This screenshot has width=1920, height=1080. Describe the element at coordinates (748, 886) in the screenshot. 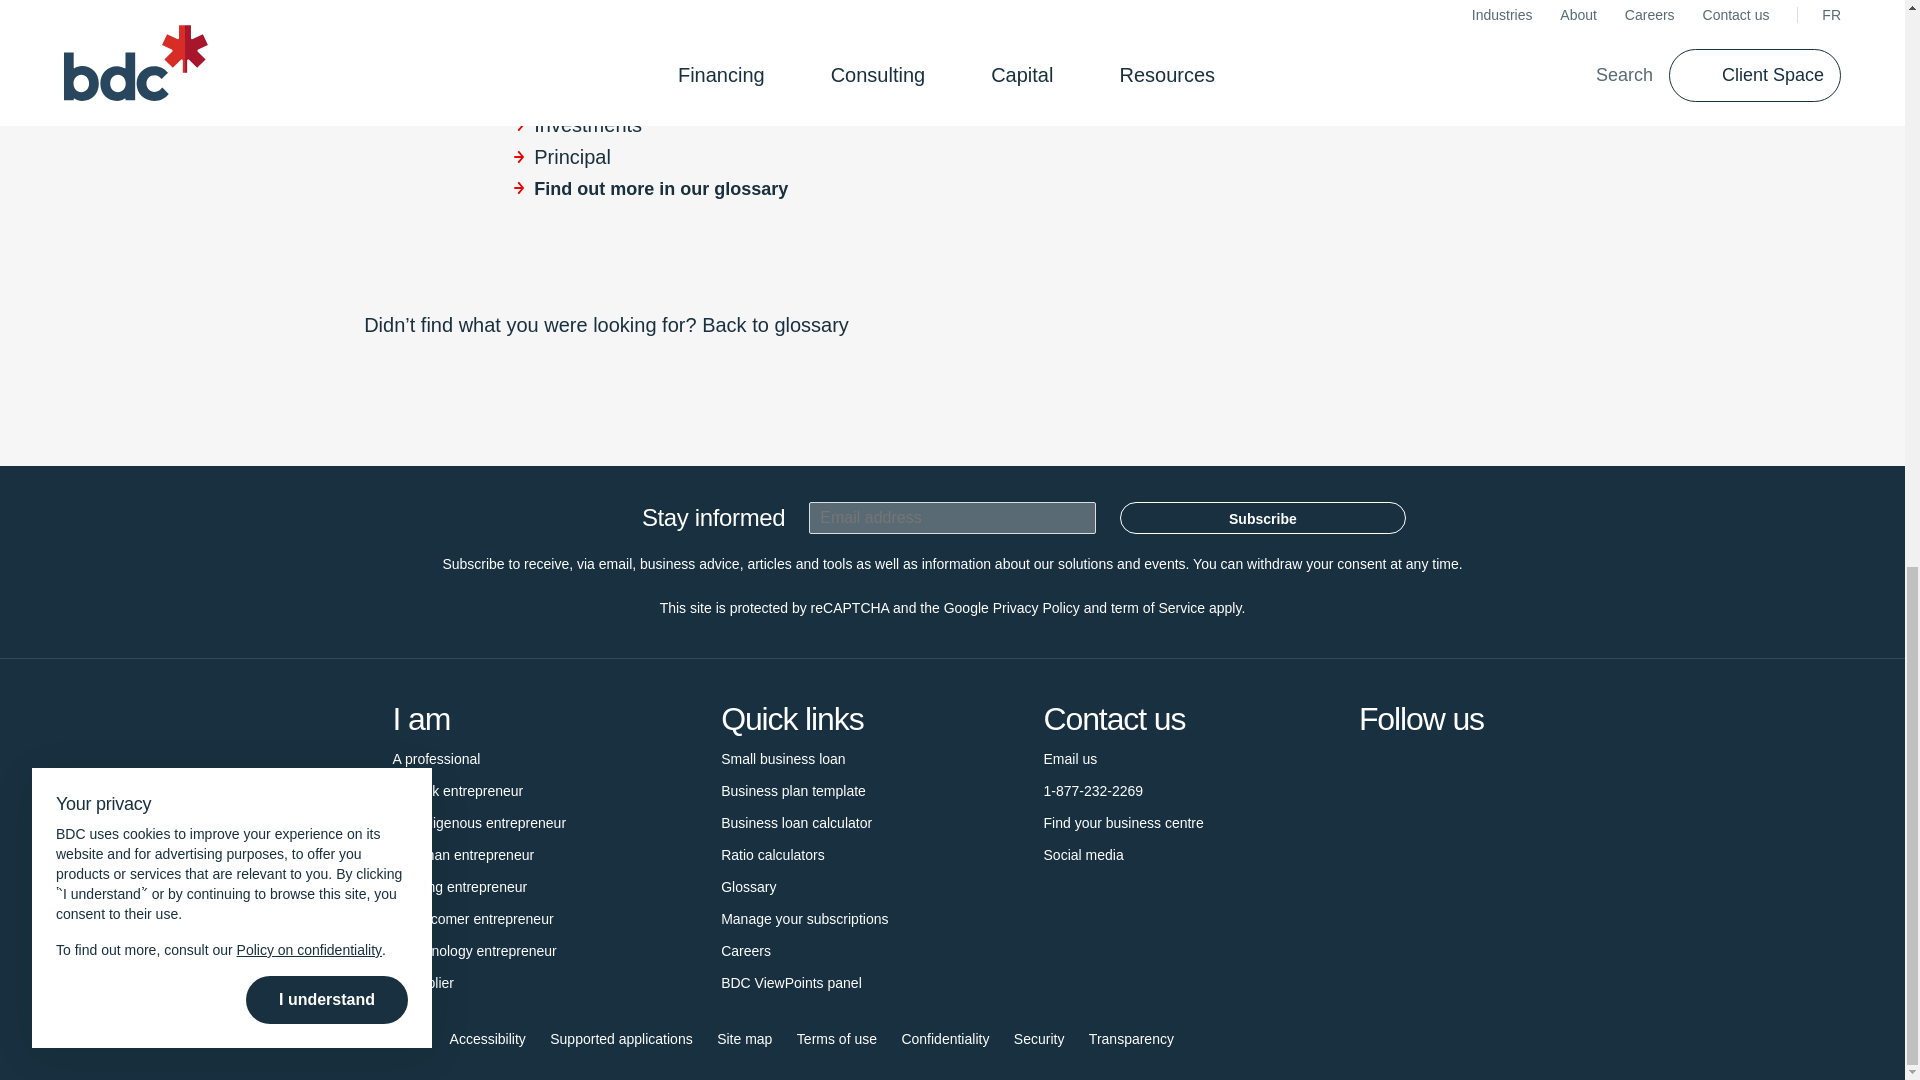

I see `Business dictionary` at that location.